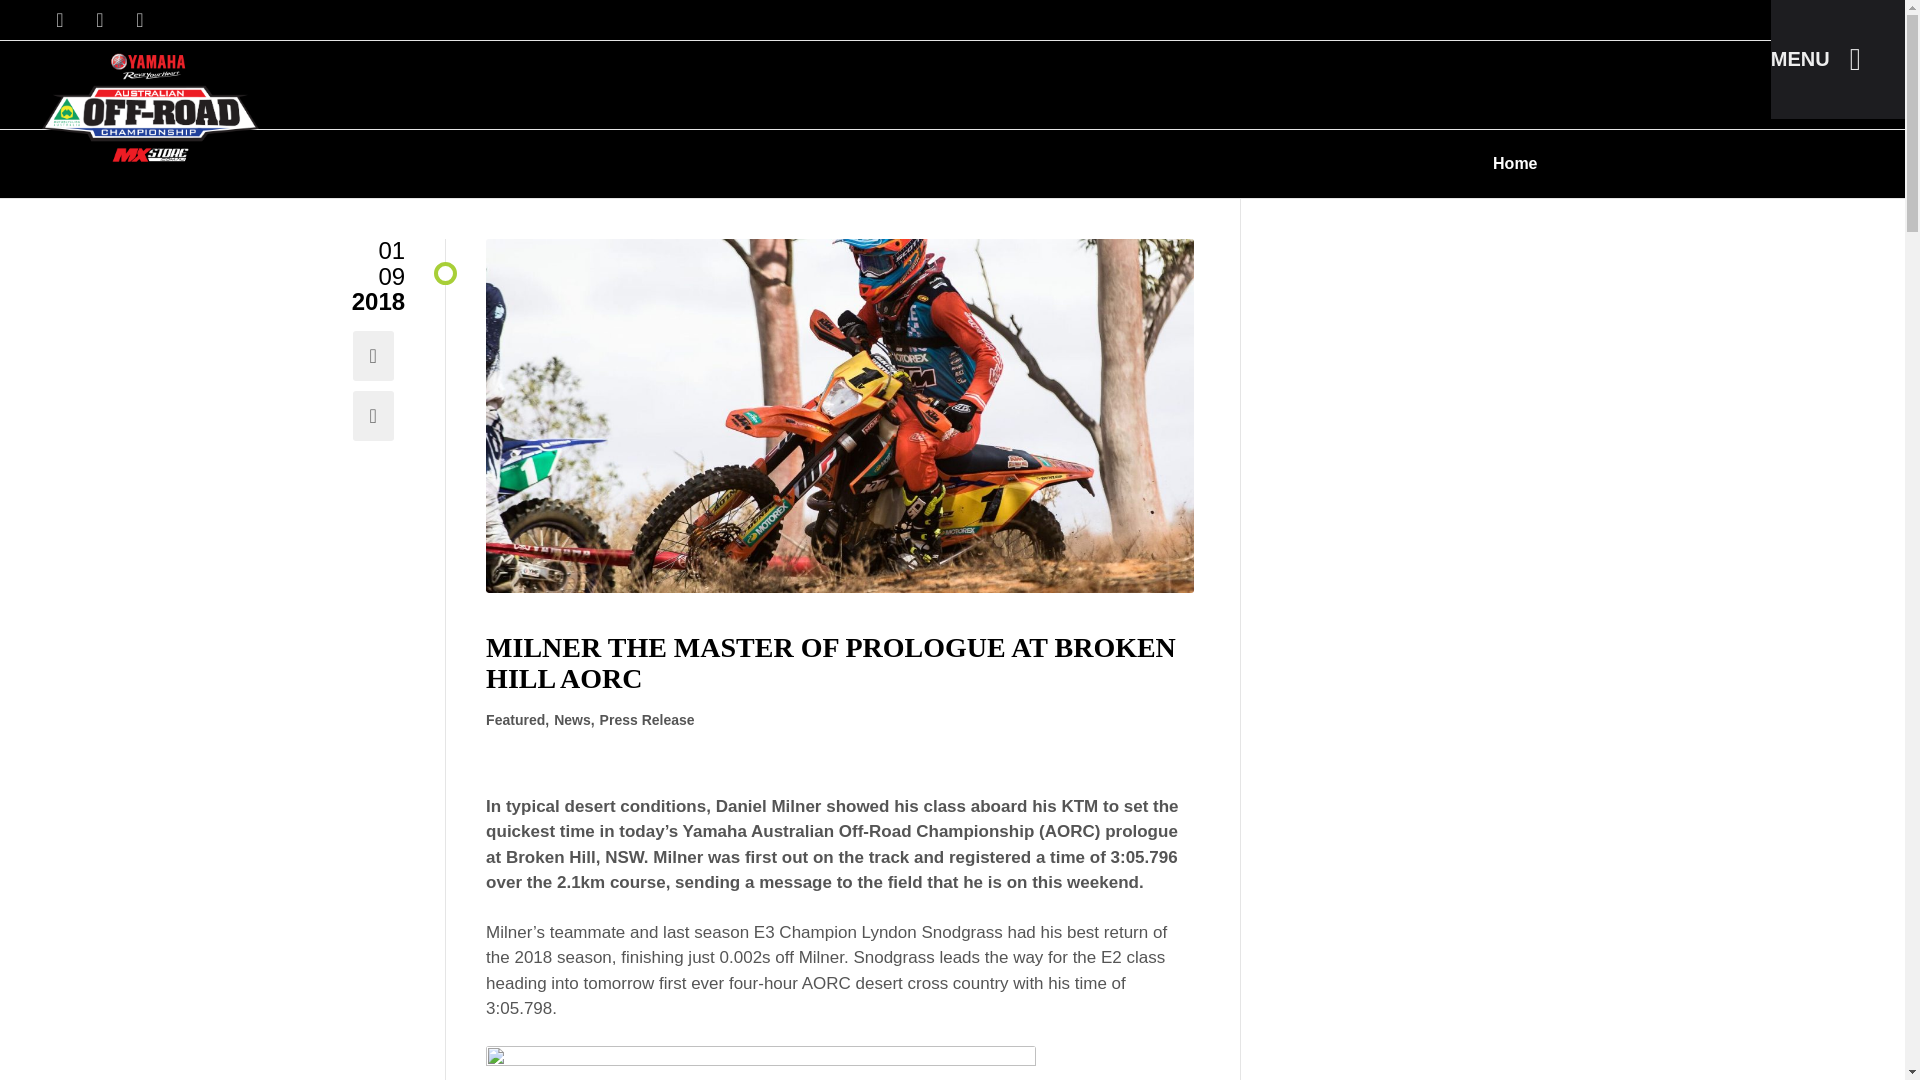 Image resolution: width=1920 pixels, height=1080 pixels. I want to click on Featured, so click(515, 721).